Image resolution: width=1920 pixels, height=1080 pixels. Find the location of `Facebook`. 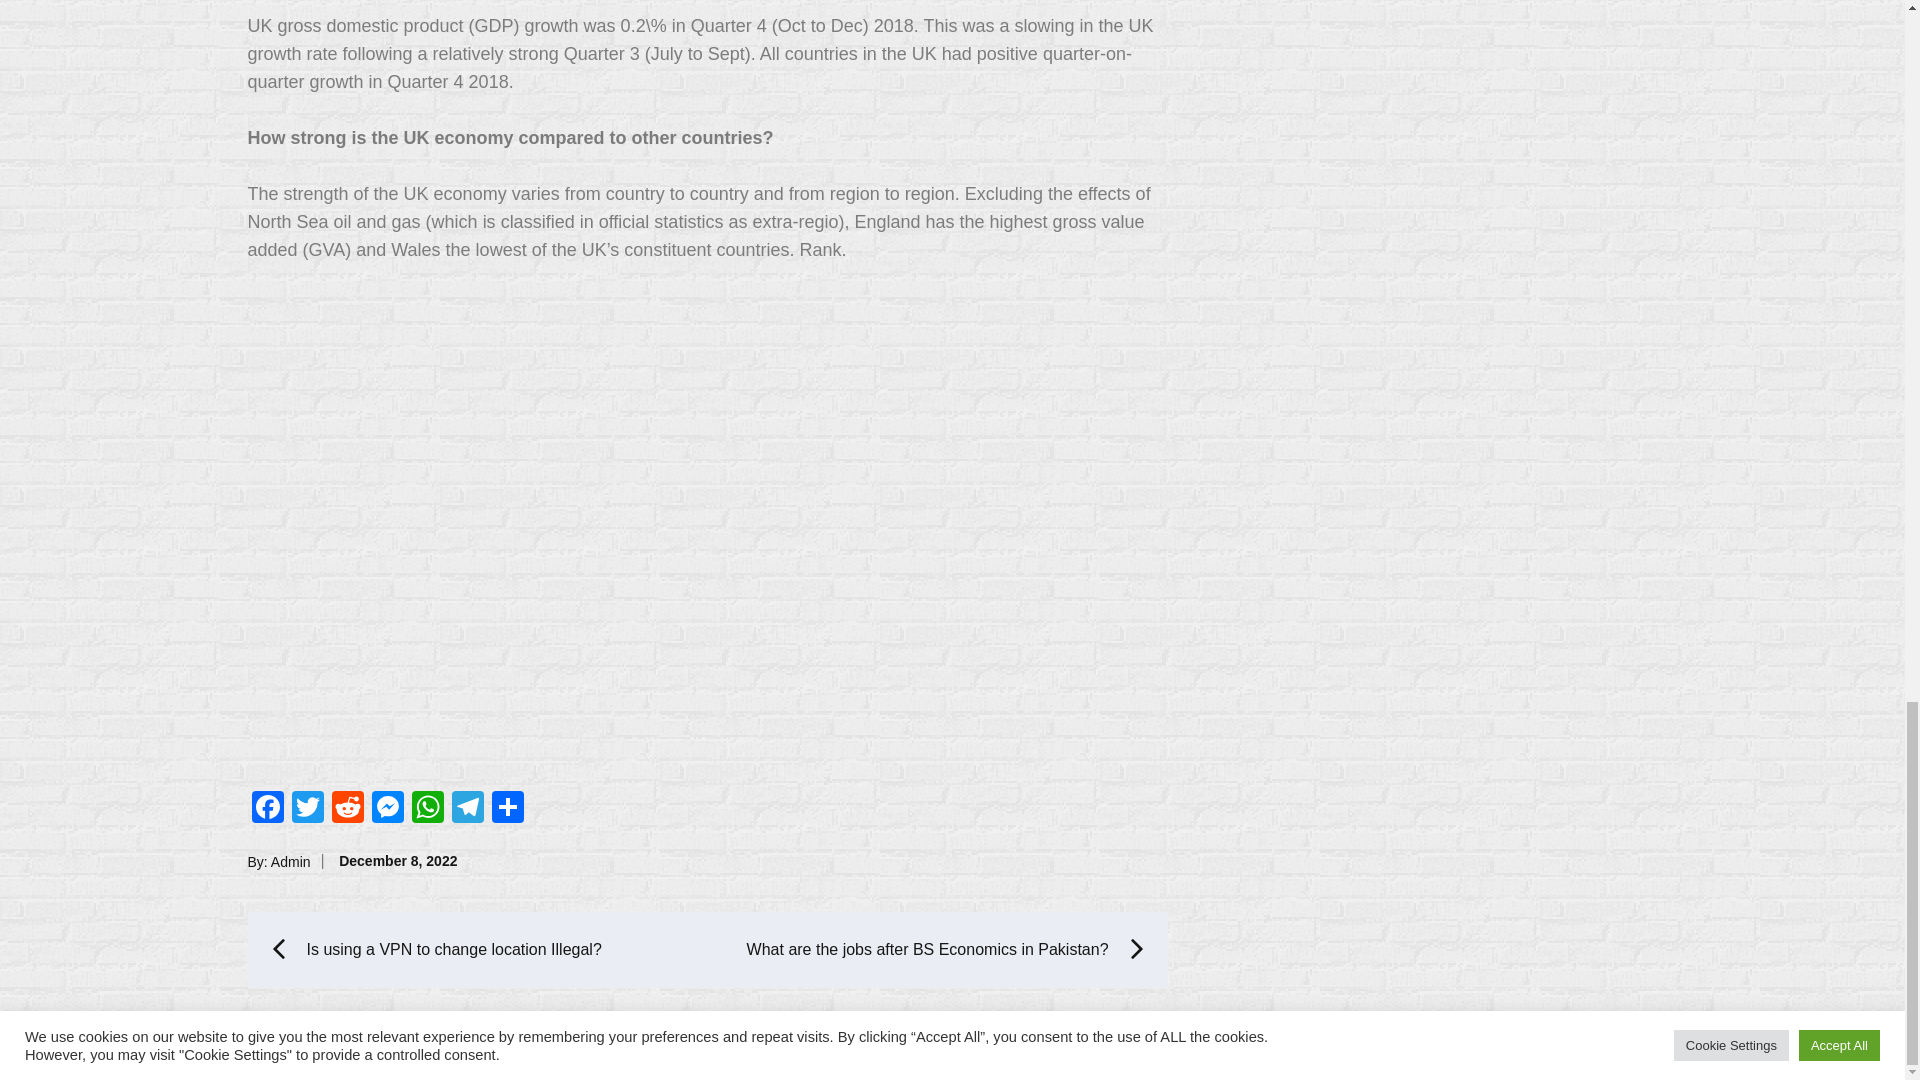

Facebook is located at coordinates (268, 809).